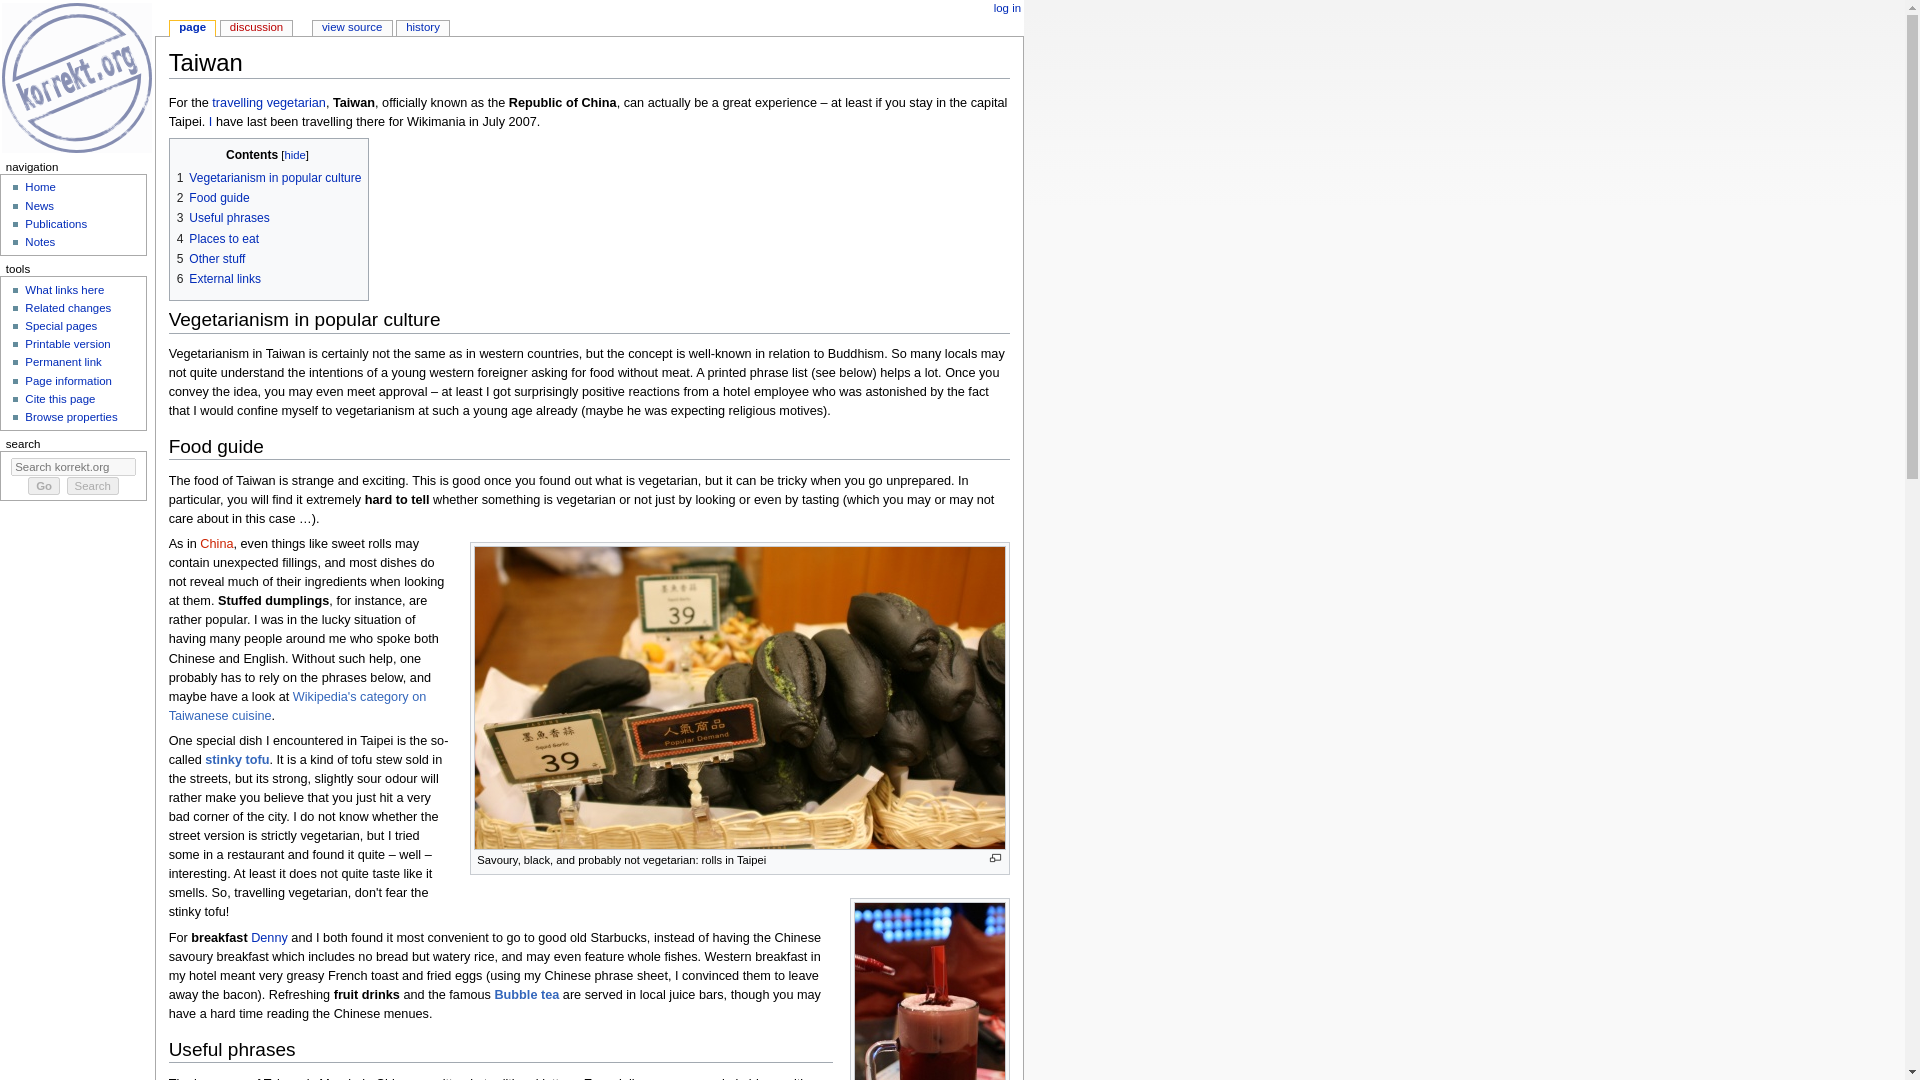  What do you see at coordinates (268, 103) in the screenshot?
I see `World Wide Vegetarian` at bounding box center [268, 103].